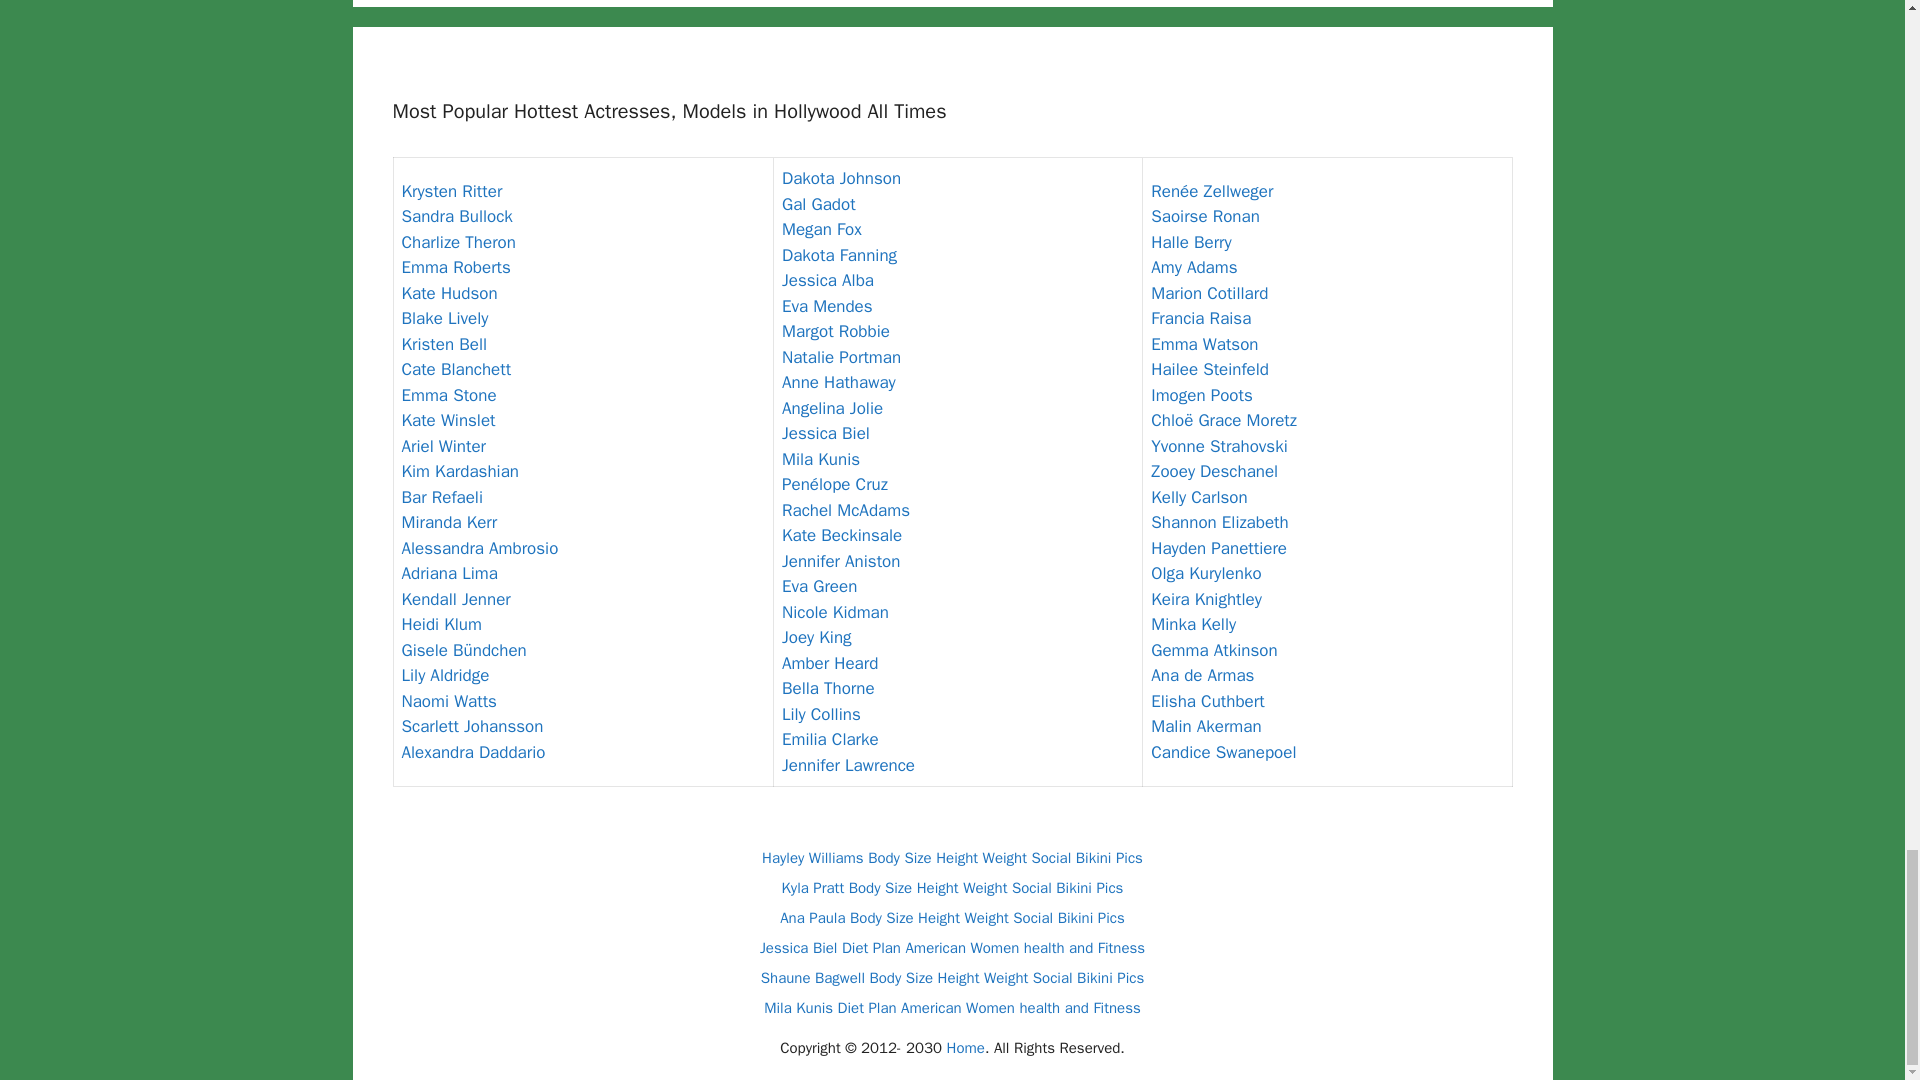  I want to click on Emma Roberts, so click(456, 267).